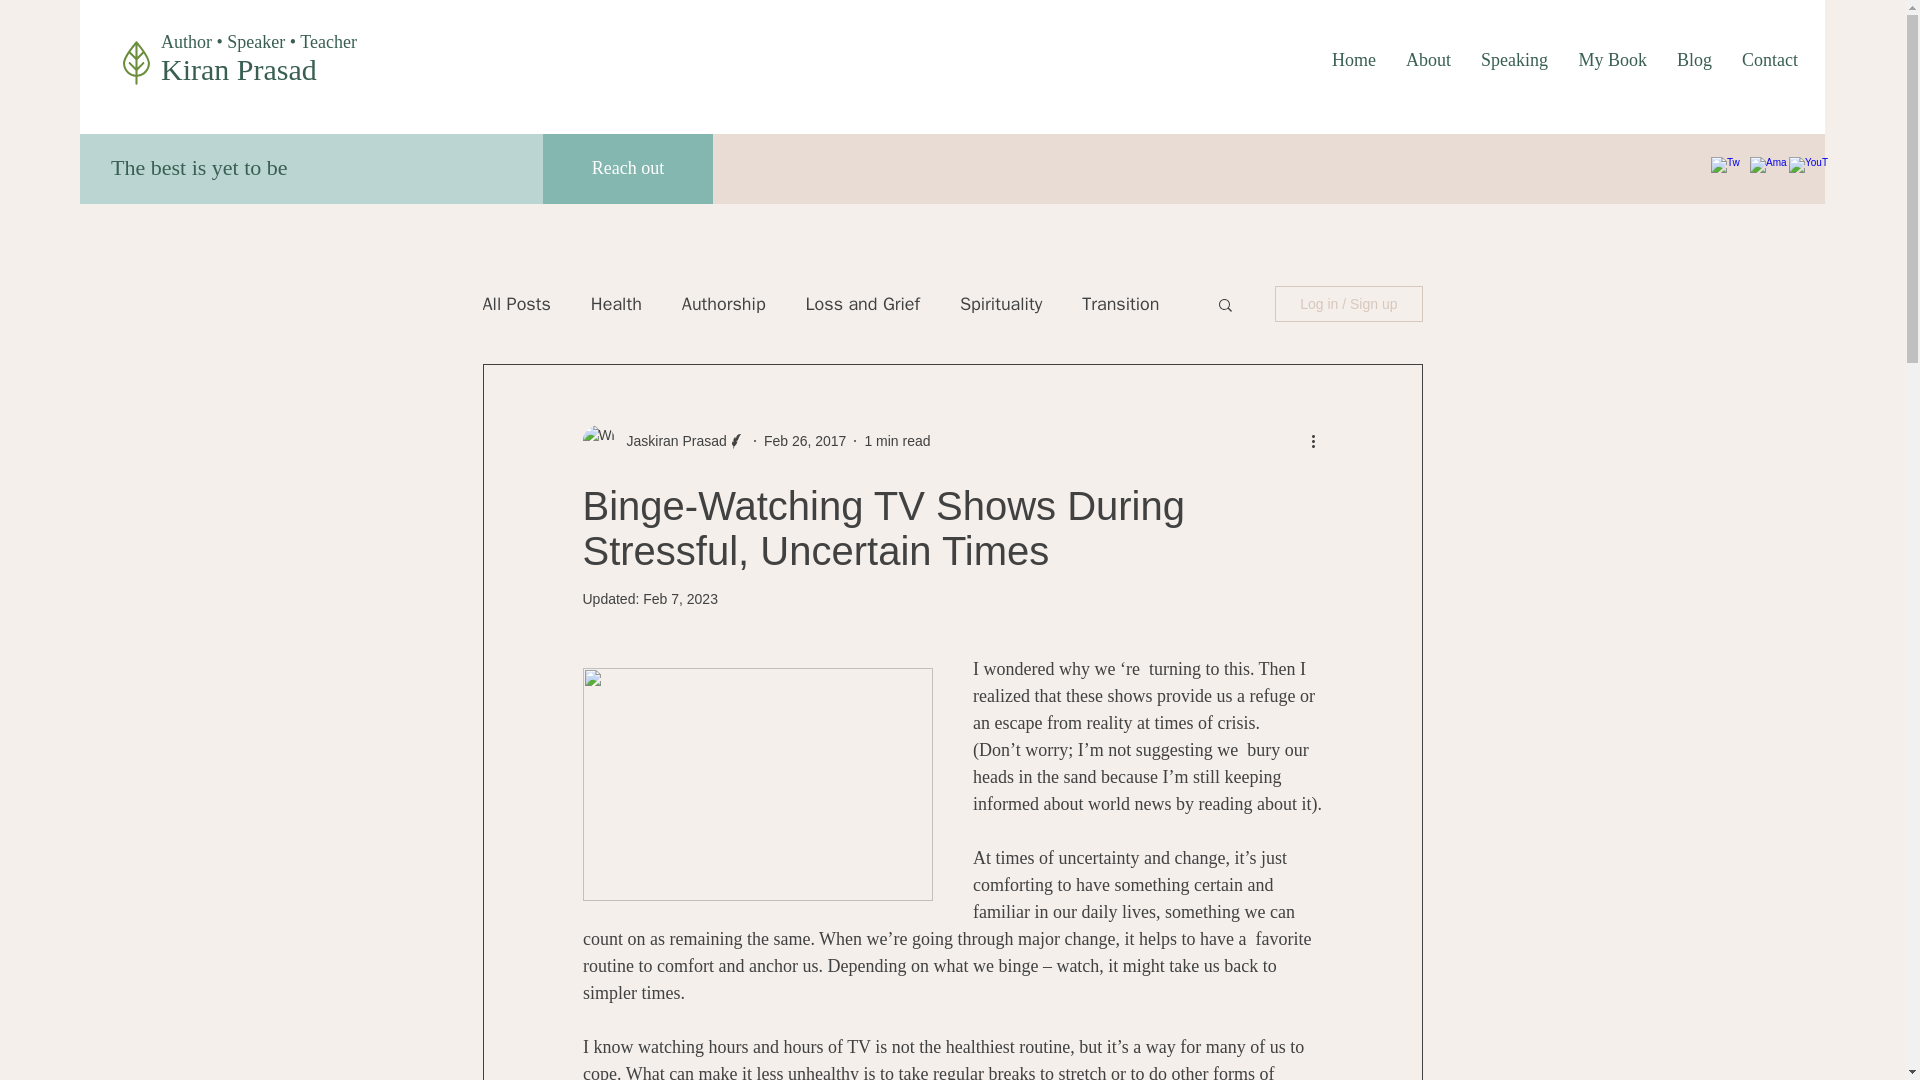 The height and width of the screenshot is (1080, 1920). Describe the element at coordinates (1769, 60) in the screenshot. I see `Contact` at that location.